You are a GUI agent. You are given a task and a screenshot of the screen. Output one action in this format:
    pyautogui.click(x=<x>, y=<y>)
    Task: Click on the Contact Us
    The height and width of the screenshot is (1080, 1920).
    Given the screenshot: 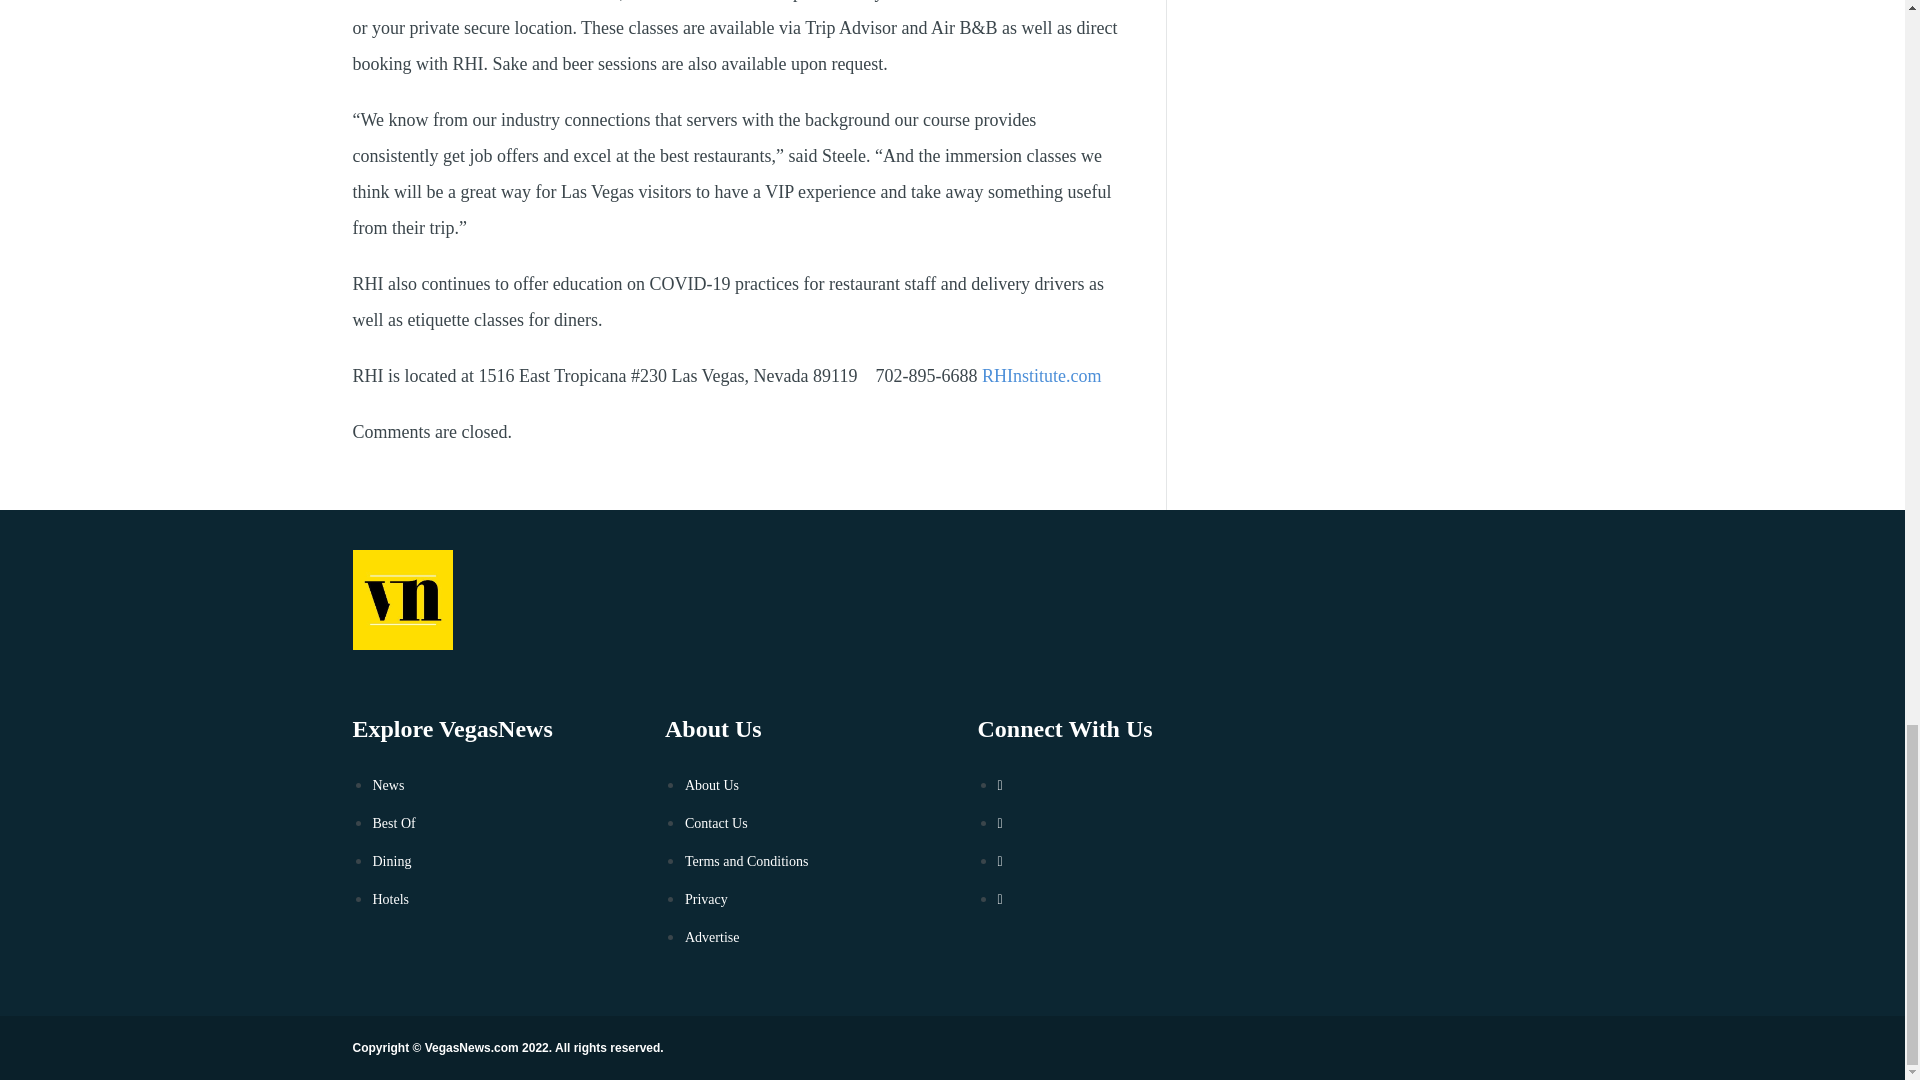 What is the action you would take?
    pyautogui.click(x=716, y=823)
    